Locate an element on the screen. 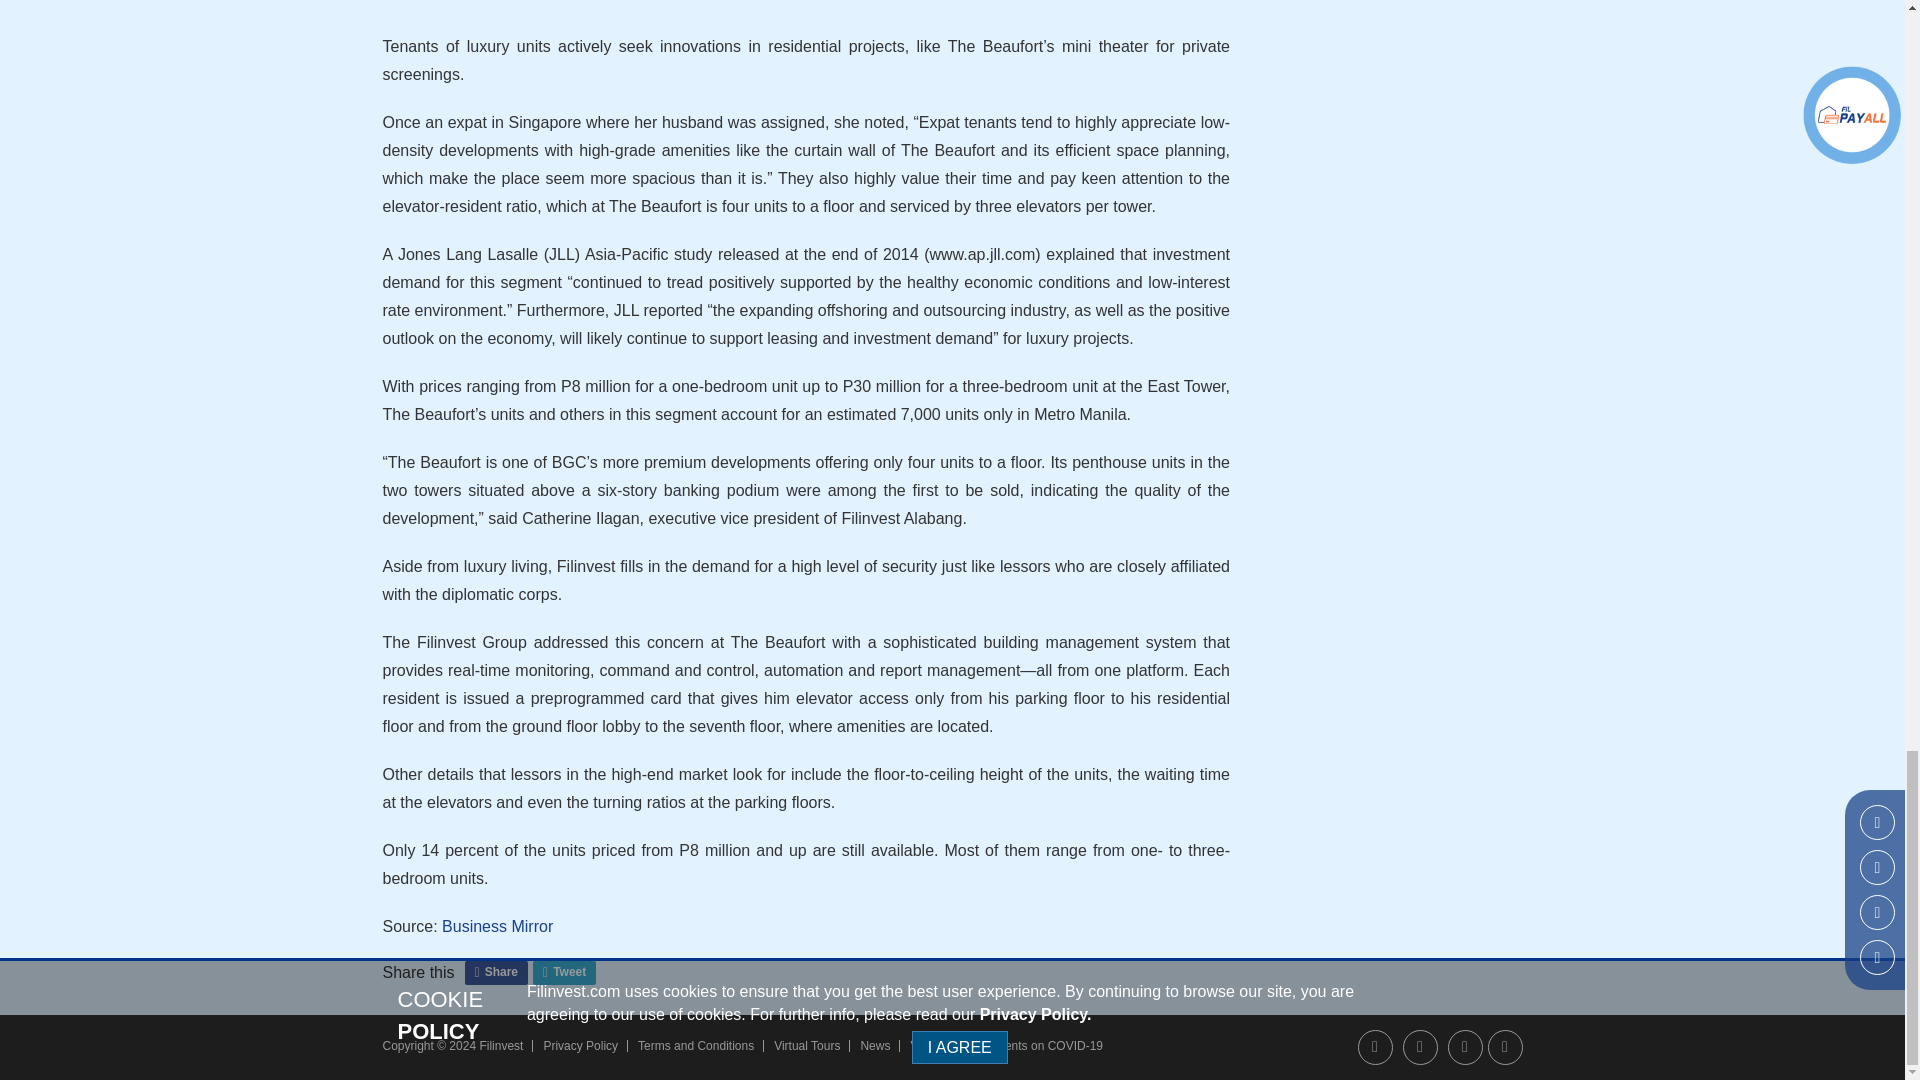  Terms and Conditions is located at coordinates (696, 1046).